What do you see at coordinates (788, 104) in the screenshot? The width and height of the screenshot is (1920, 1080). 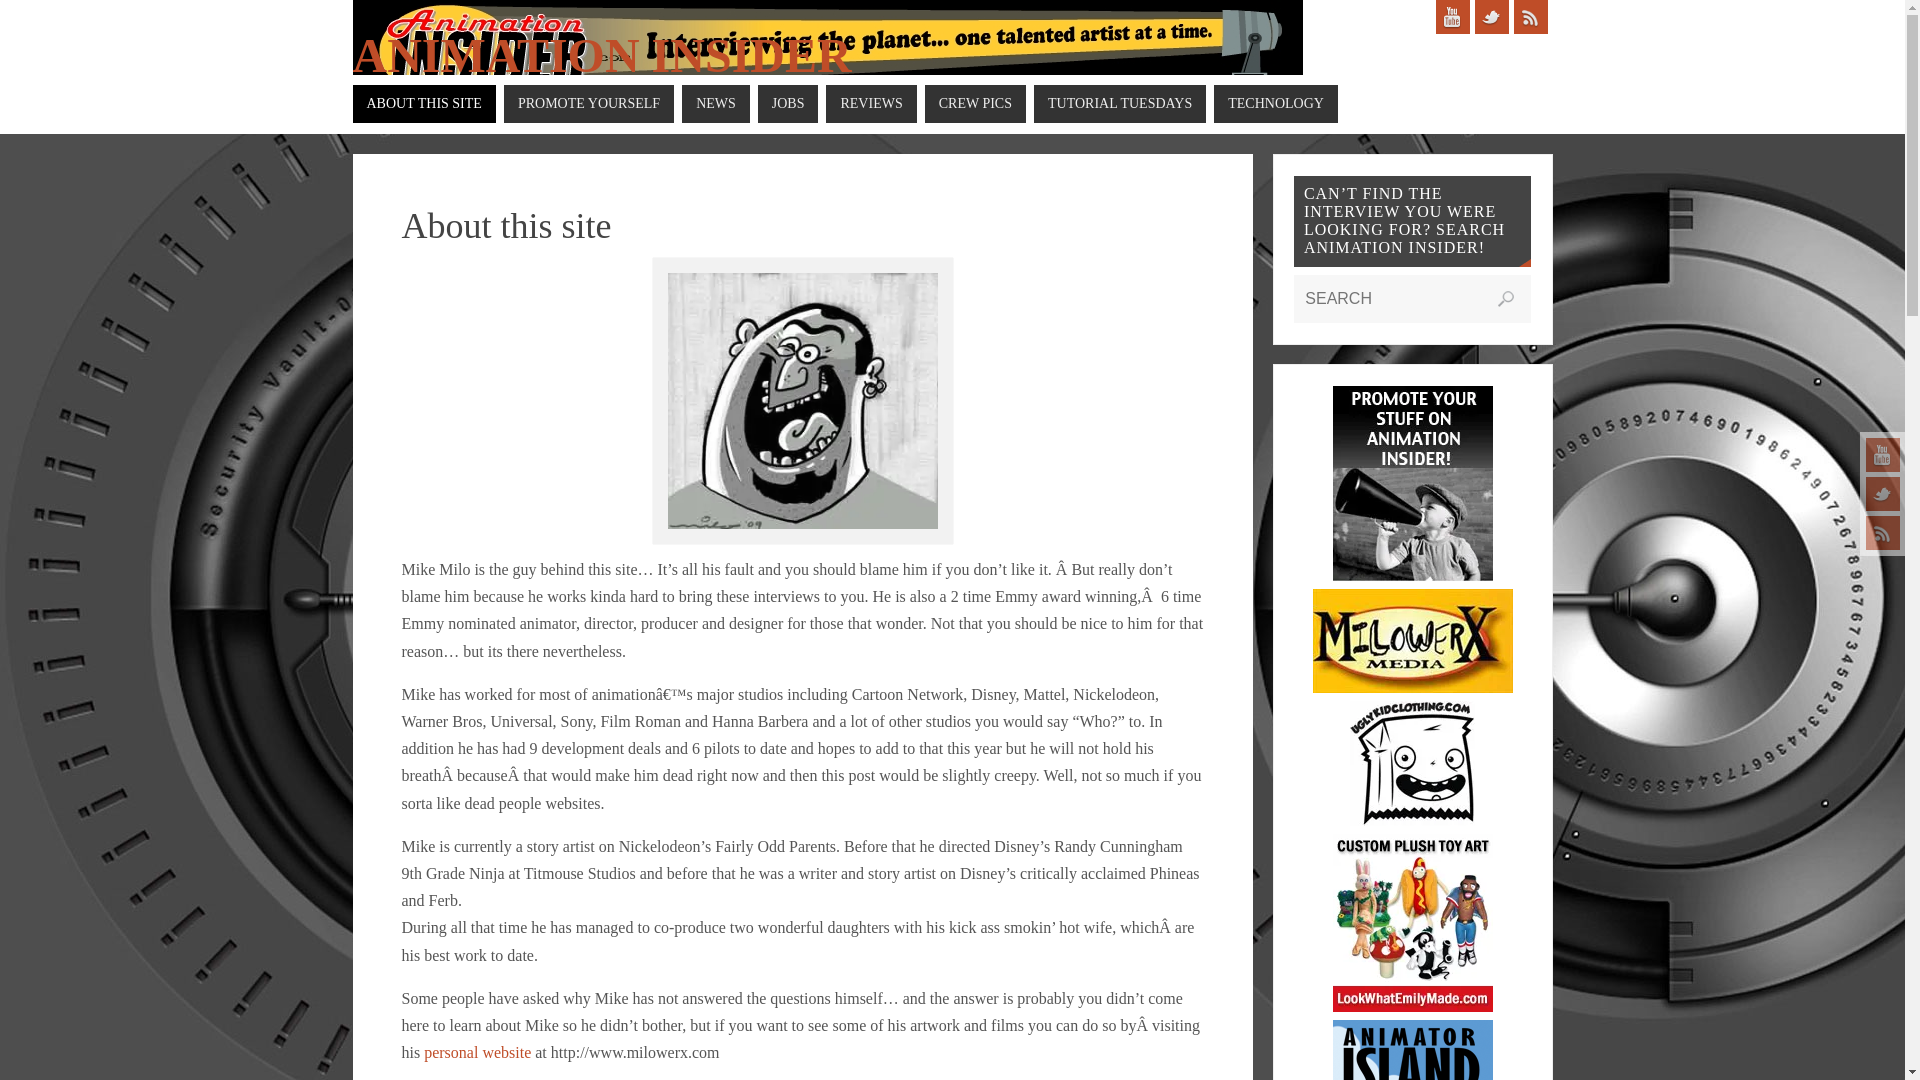 I see `JOBS` at bounding box center [788, 104].